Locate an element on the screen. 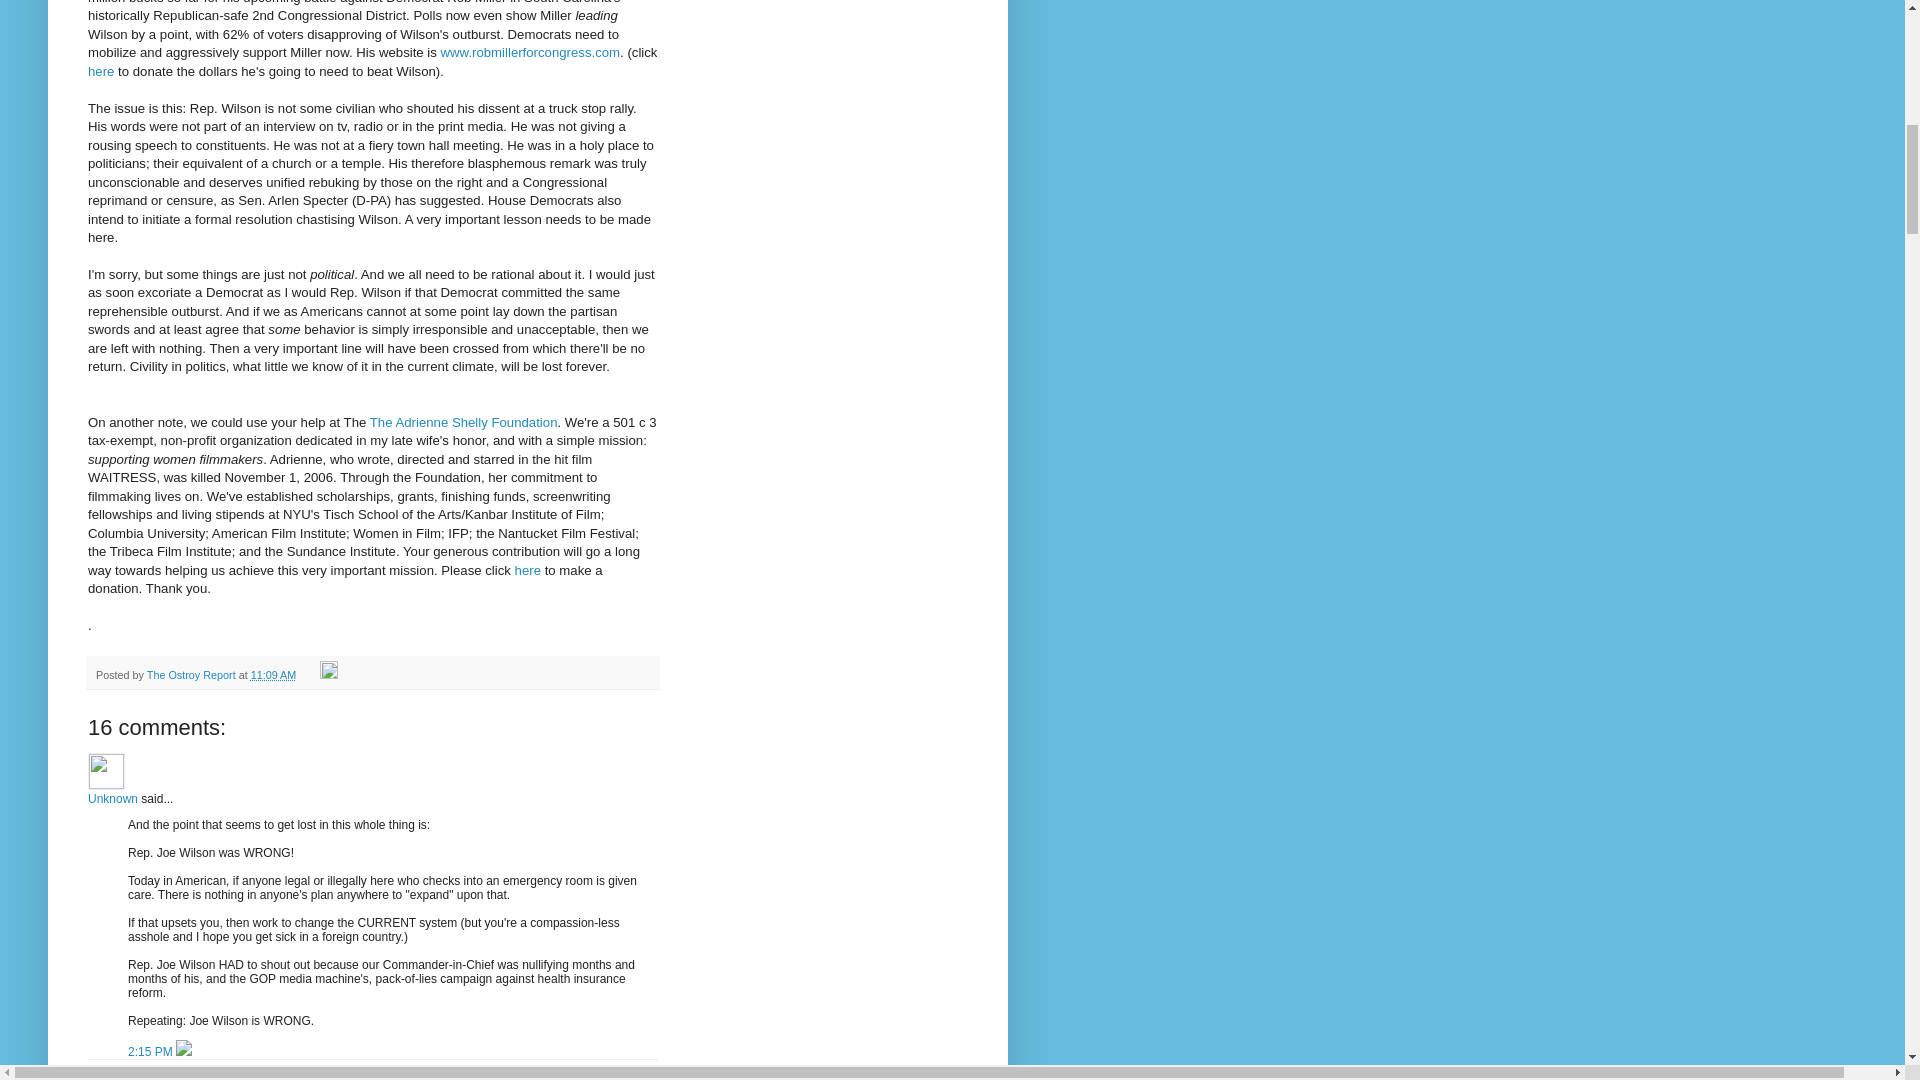 The width and height of the screenshot is (1920, 1080). permanent link is located at coordinates (274, 674).